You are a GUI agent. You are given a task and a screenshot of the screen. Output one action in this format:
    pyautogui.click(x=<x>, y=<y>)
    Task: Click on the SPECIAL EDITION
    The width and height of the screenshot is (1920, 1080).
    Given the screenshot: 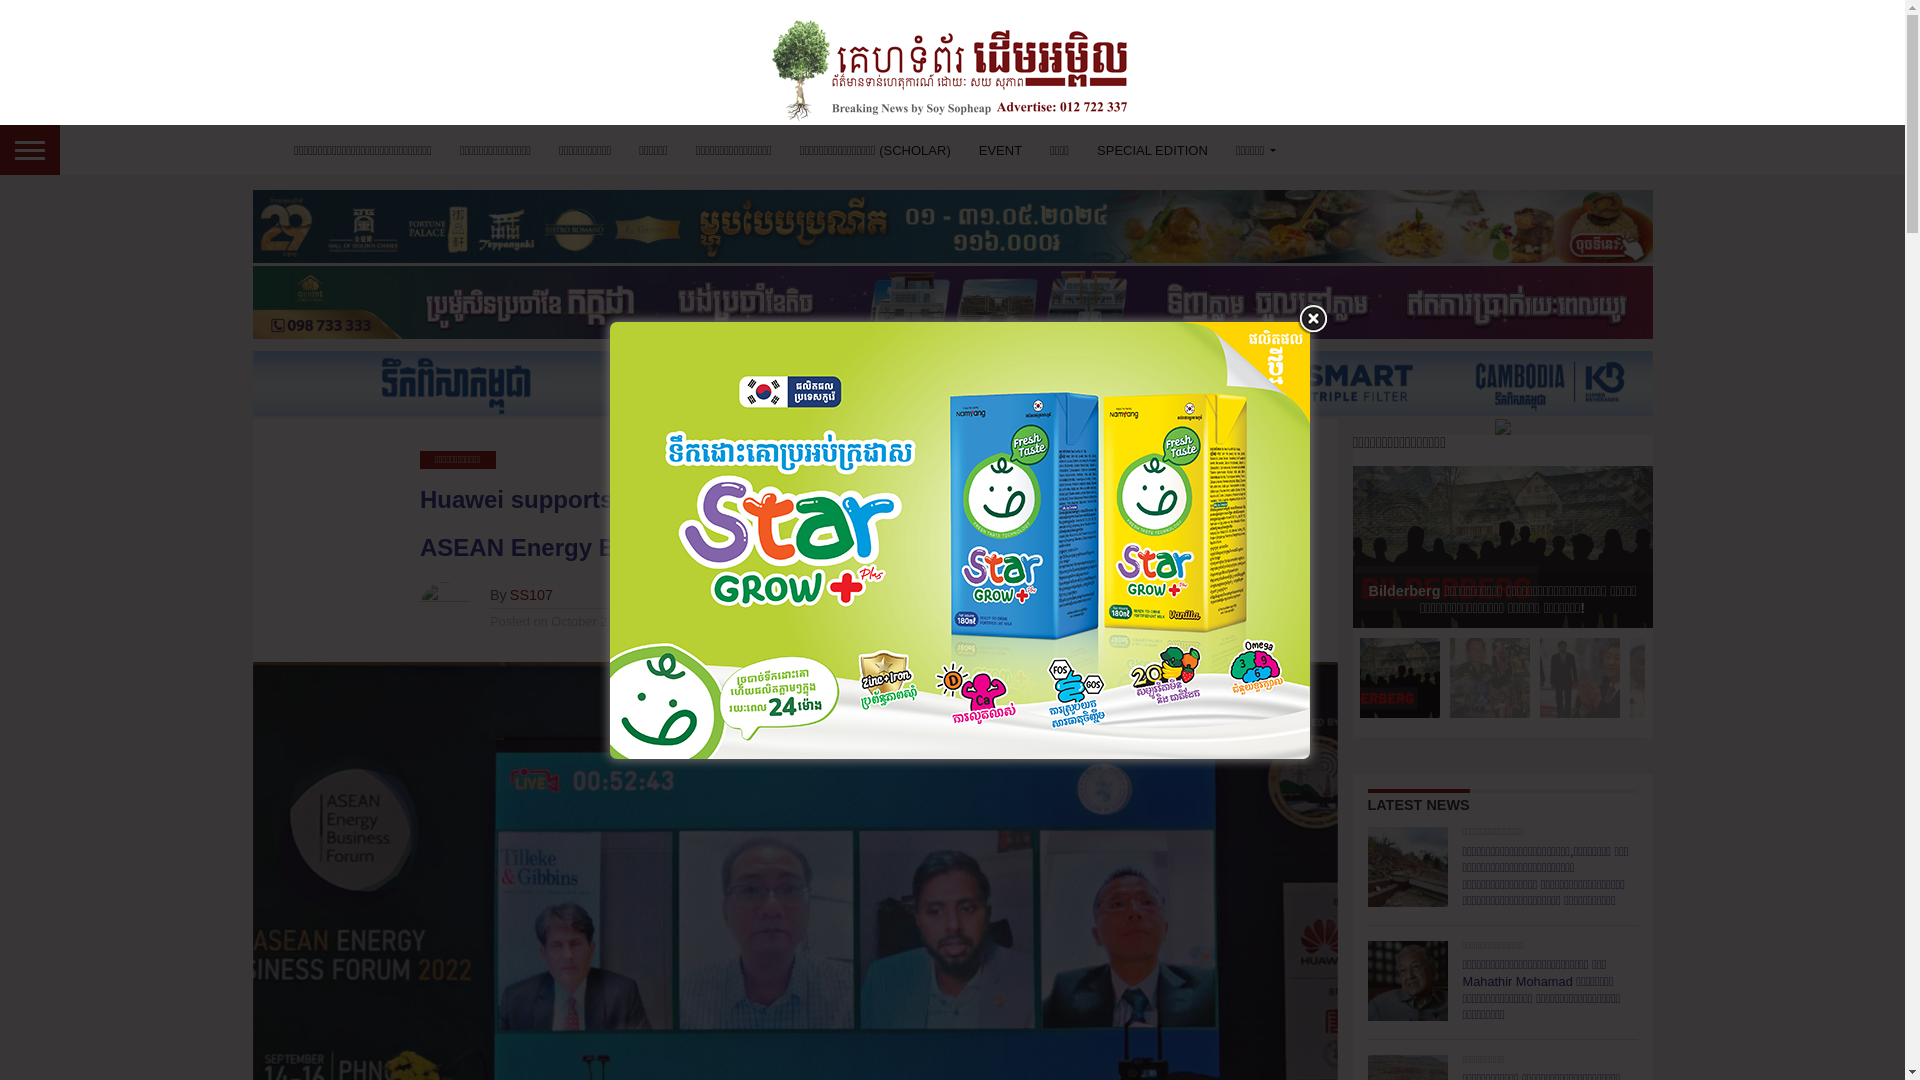 What is the action you would take?
    pyautogui.click(x=1152, y=150)
    